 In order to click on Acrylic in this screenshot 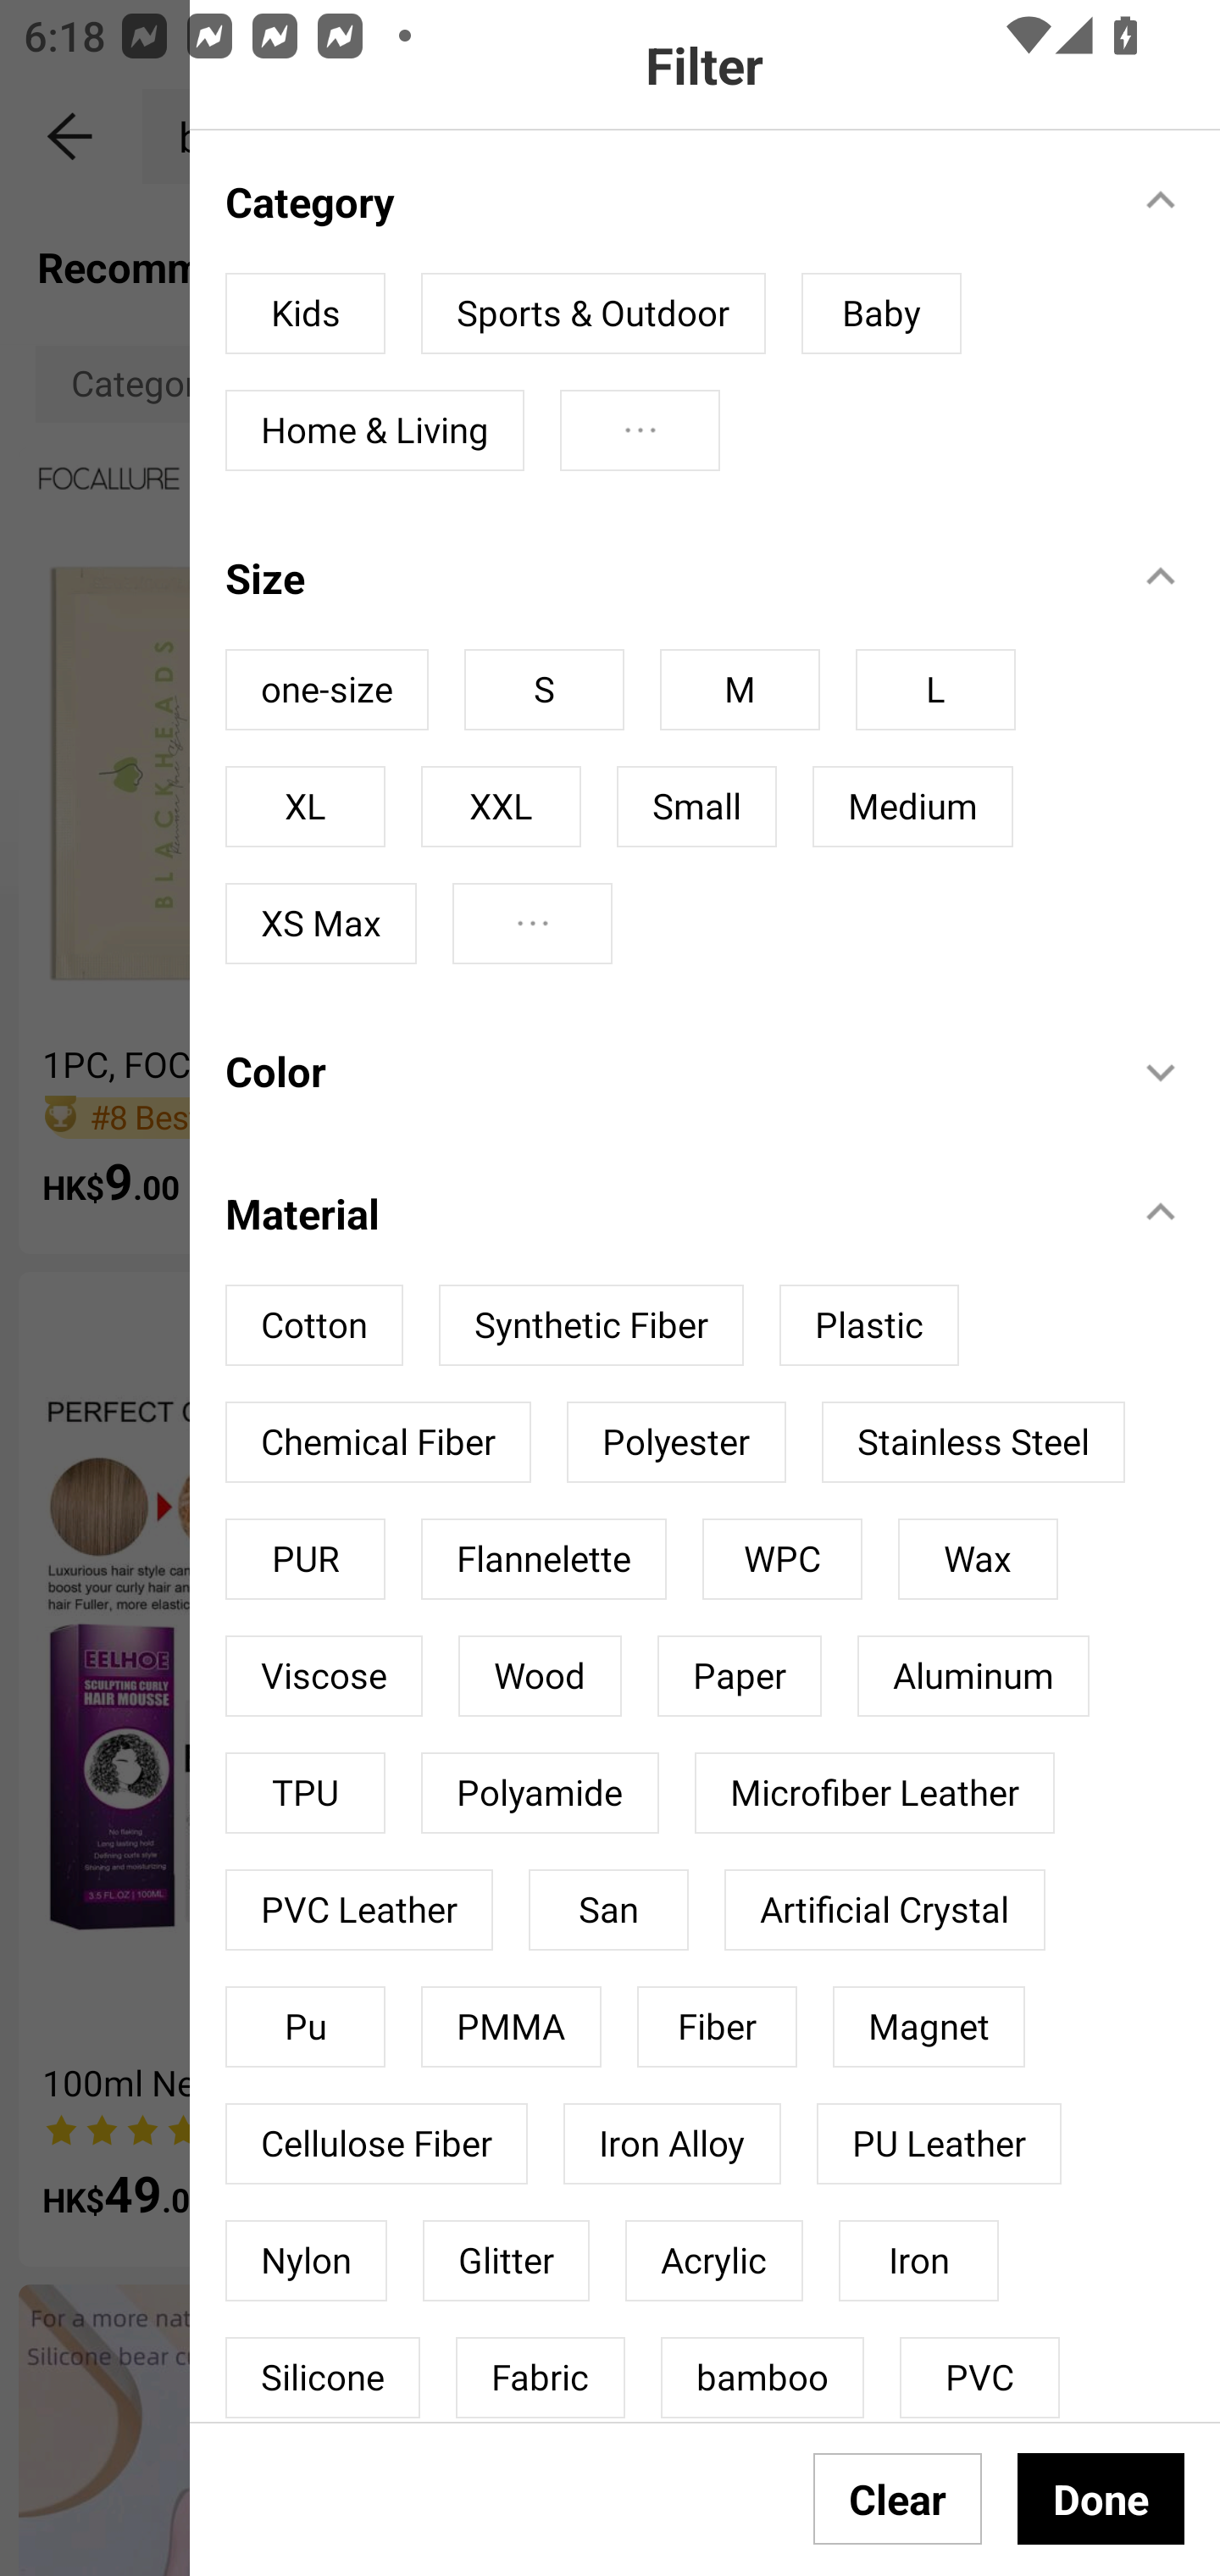, I will do `click(713, 2260)`.